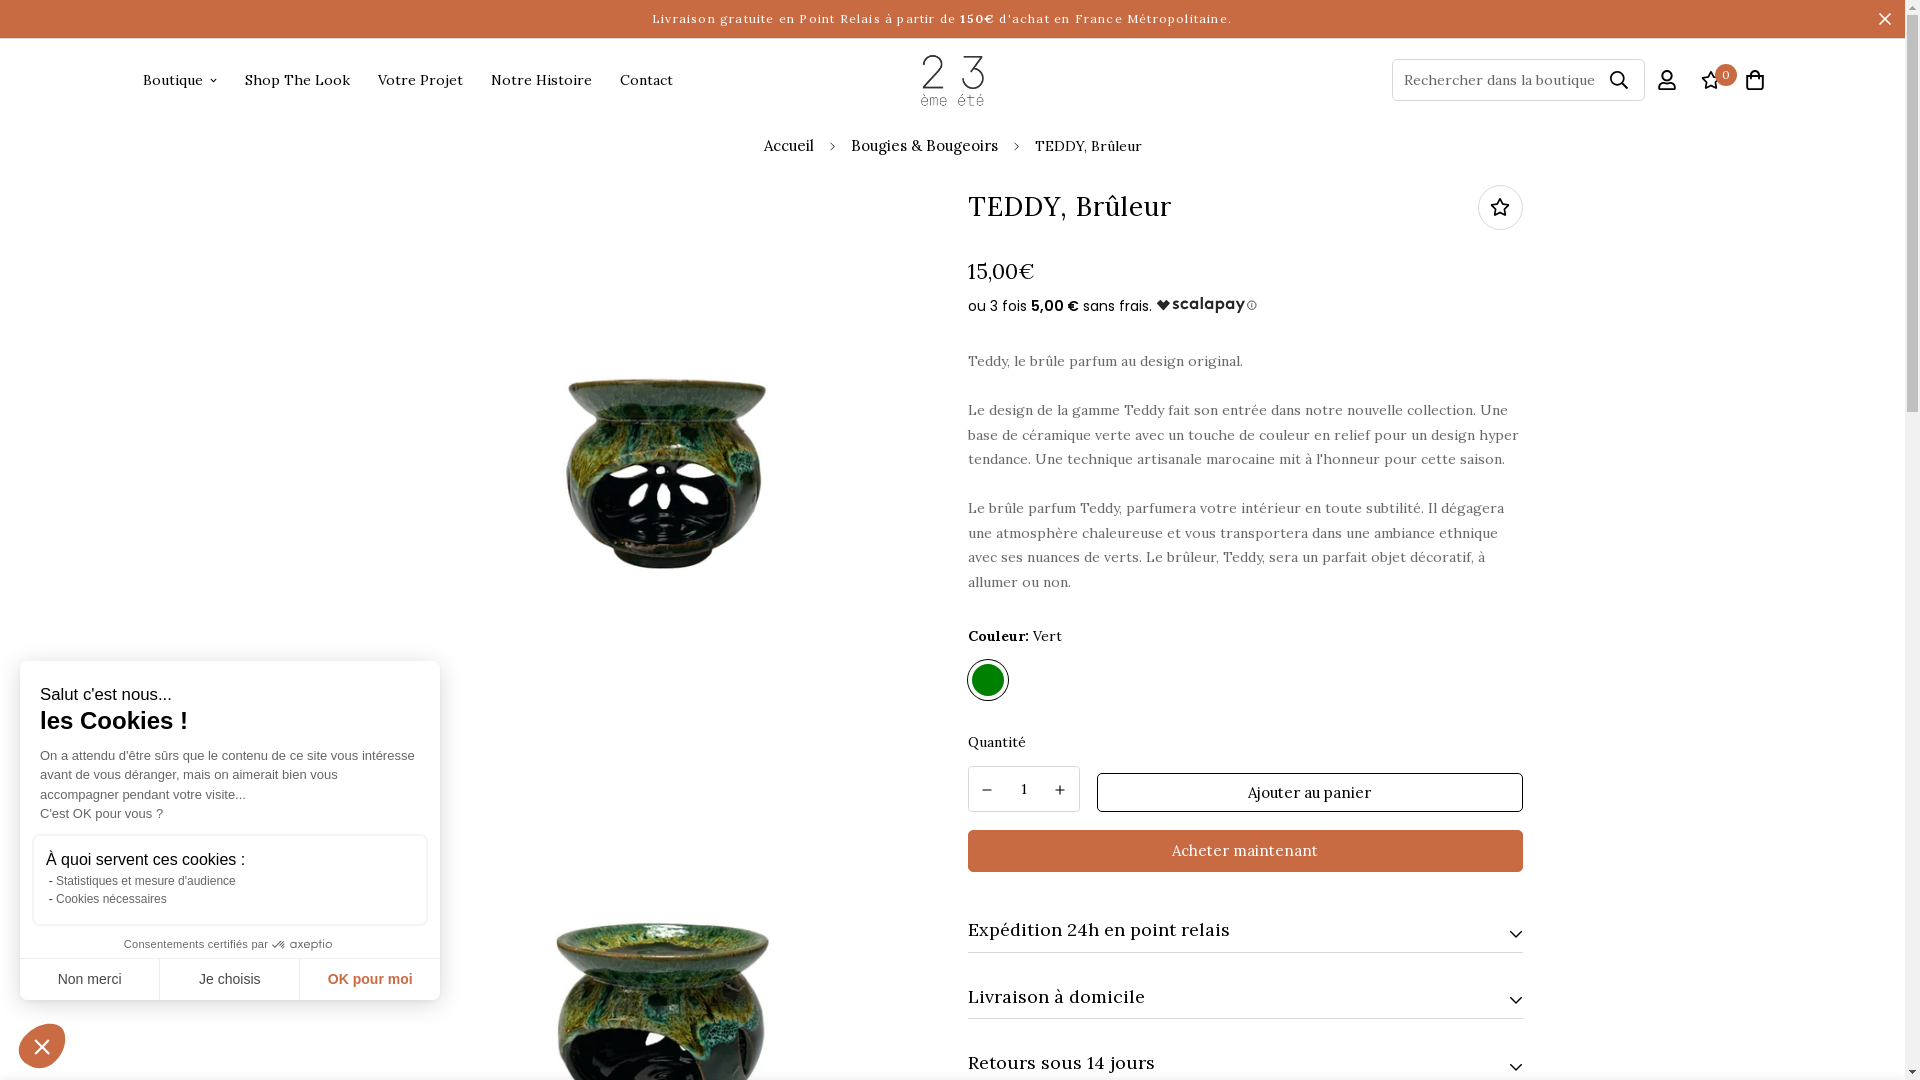  I want to click on Bougies & Bougeoirs, so click(924, 146).